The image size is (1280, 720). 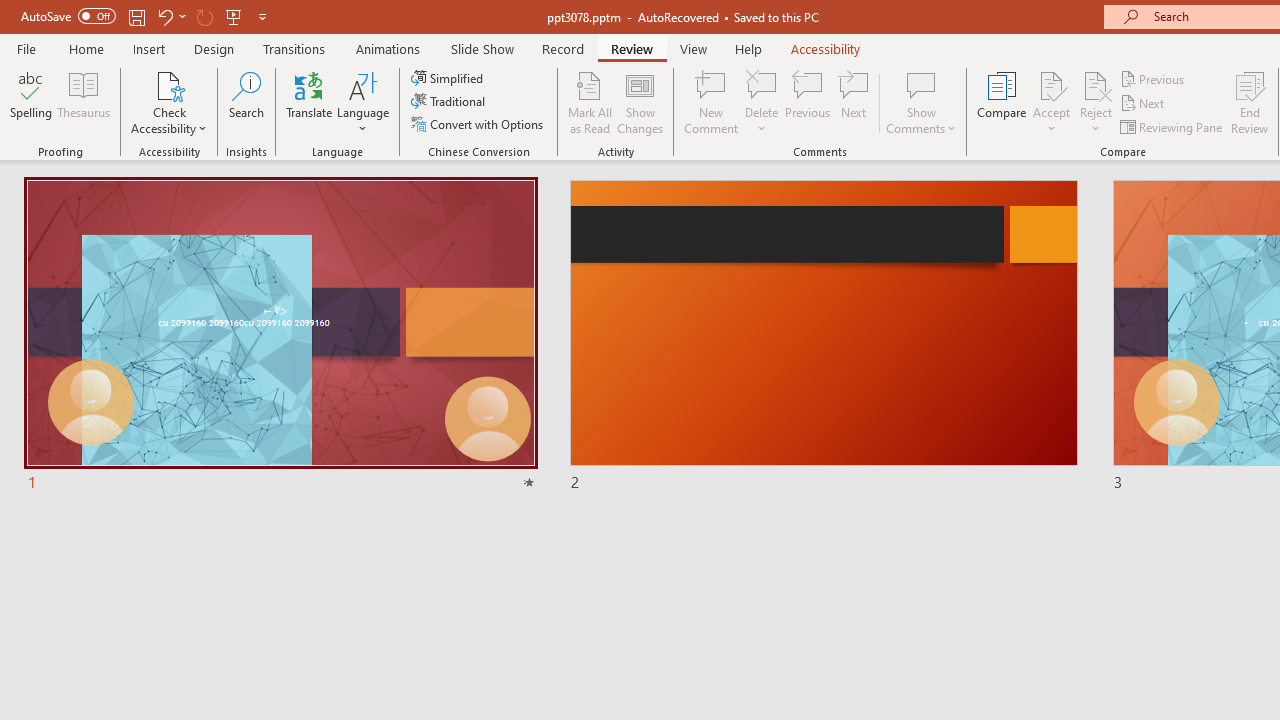 I want to click on Convert with Options..., so click(x=479, y=124).